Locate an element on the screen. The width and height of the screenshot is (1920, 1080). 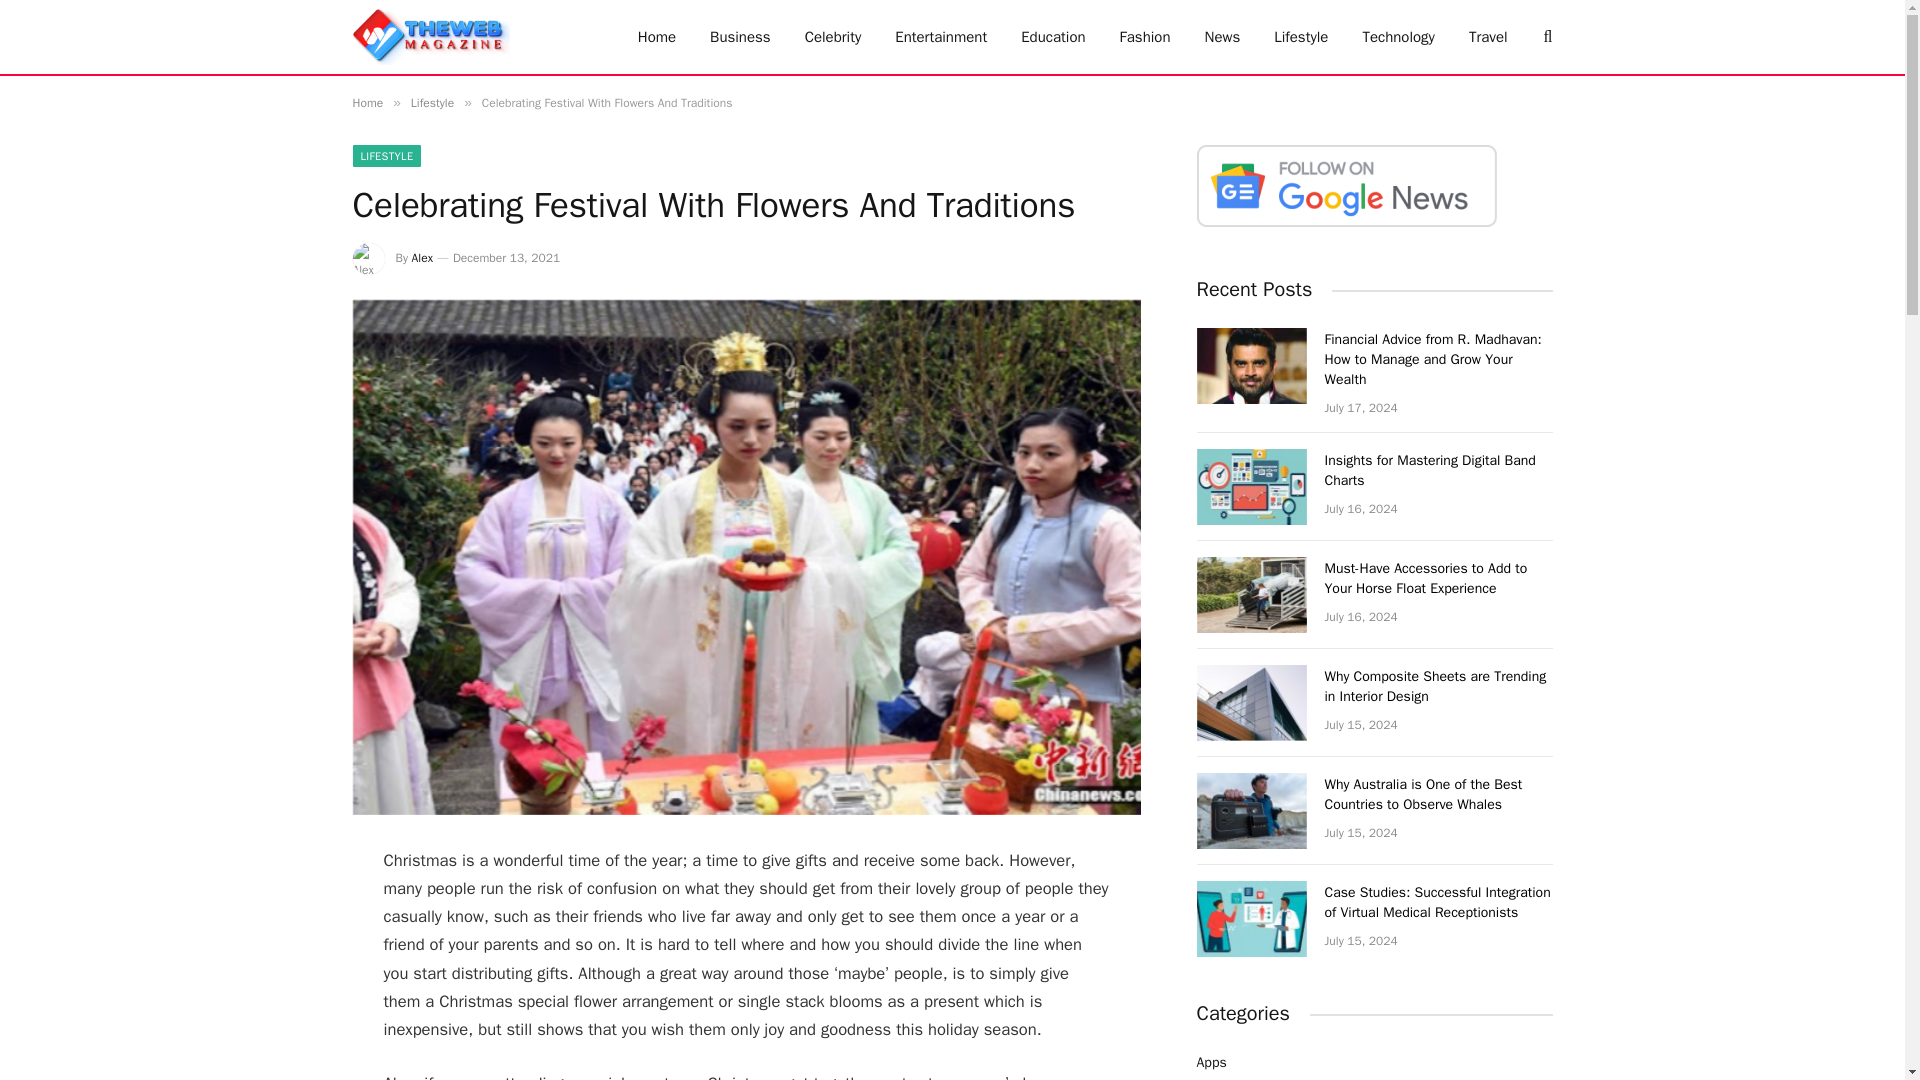
News is located at coordinates (1222, 37).